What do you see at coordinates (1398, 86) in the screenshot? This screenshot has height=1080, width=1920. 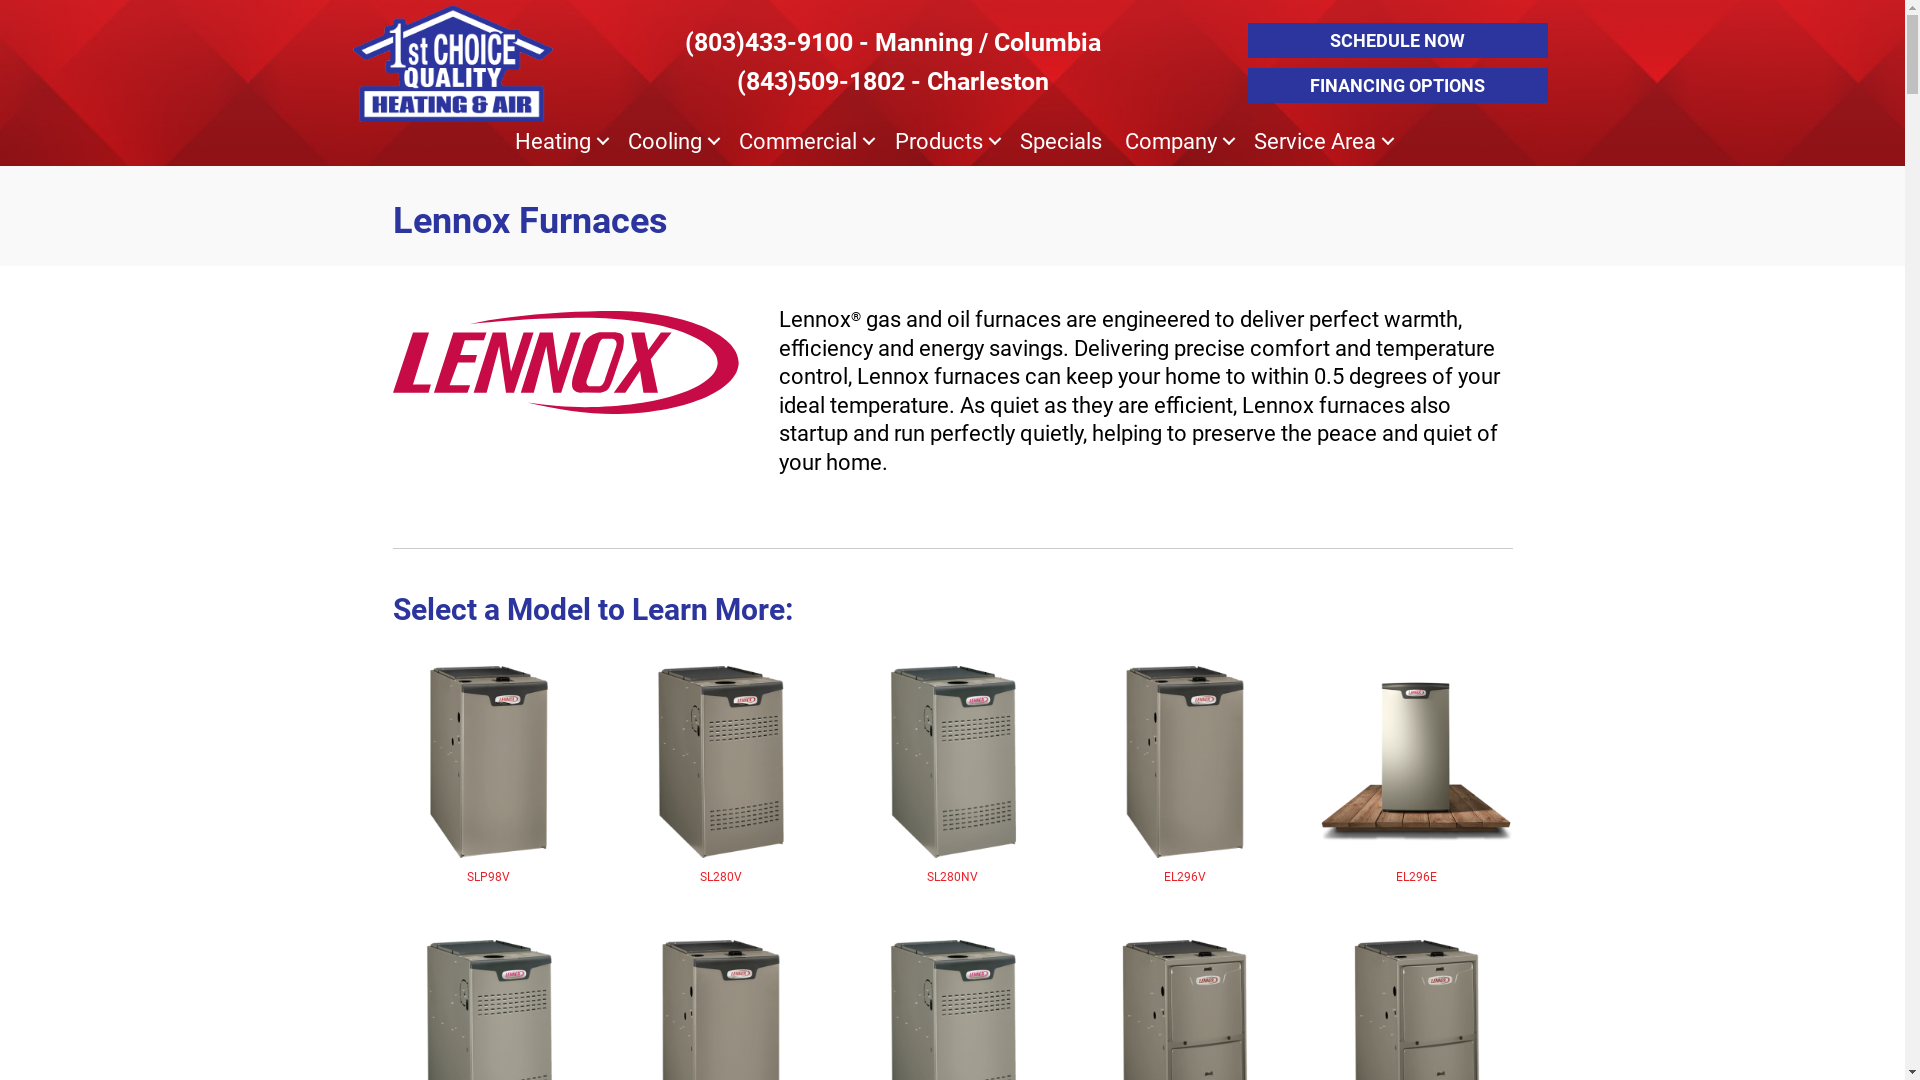 I see `FINANCING OPTIONS` at bounding box center [1398, 86].